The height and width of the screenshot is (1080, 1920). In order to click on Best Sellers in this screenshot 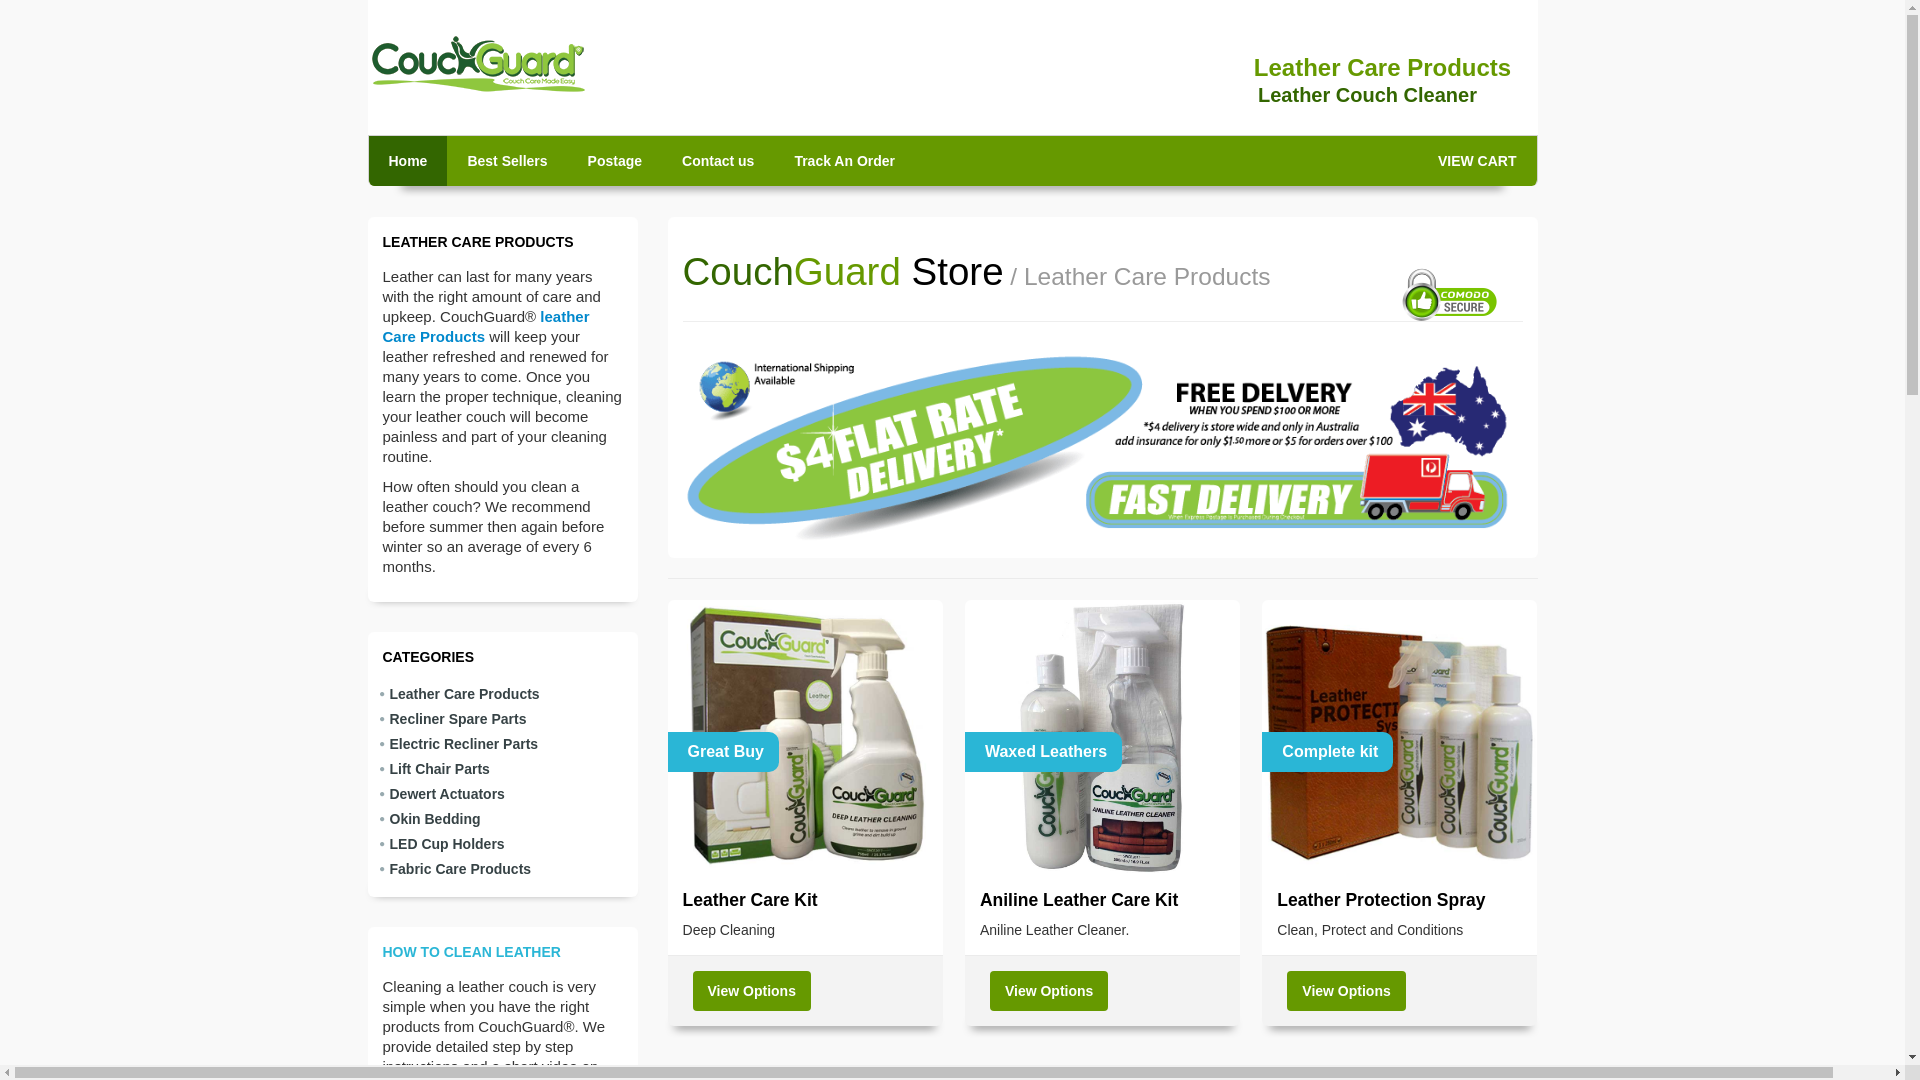, I will do `click(507, 161)`.